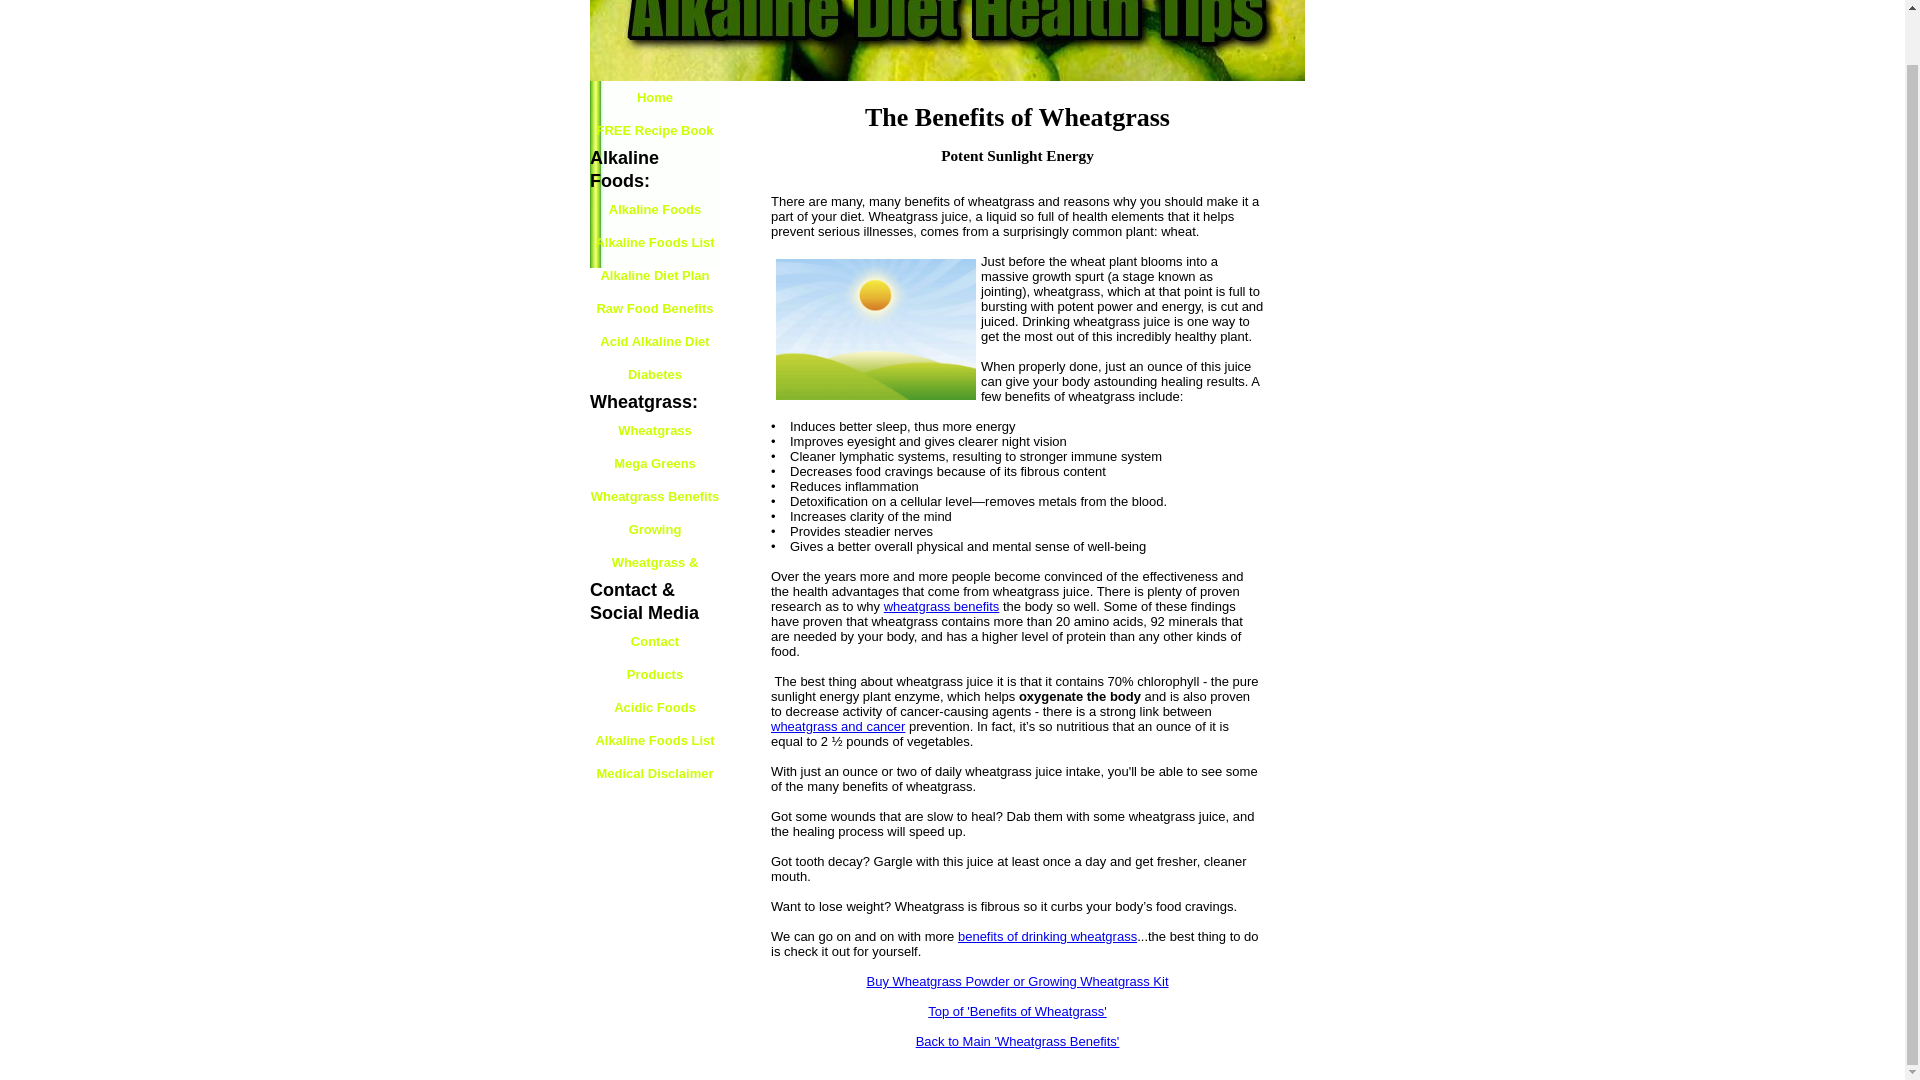 The width and height of the screenshot is (1920, 1080). I want to click on Buy Wheatgrass Powder or Growing Wheatgrass Kit, so click(1016, 982).